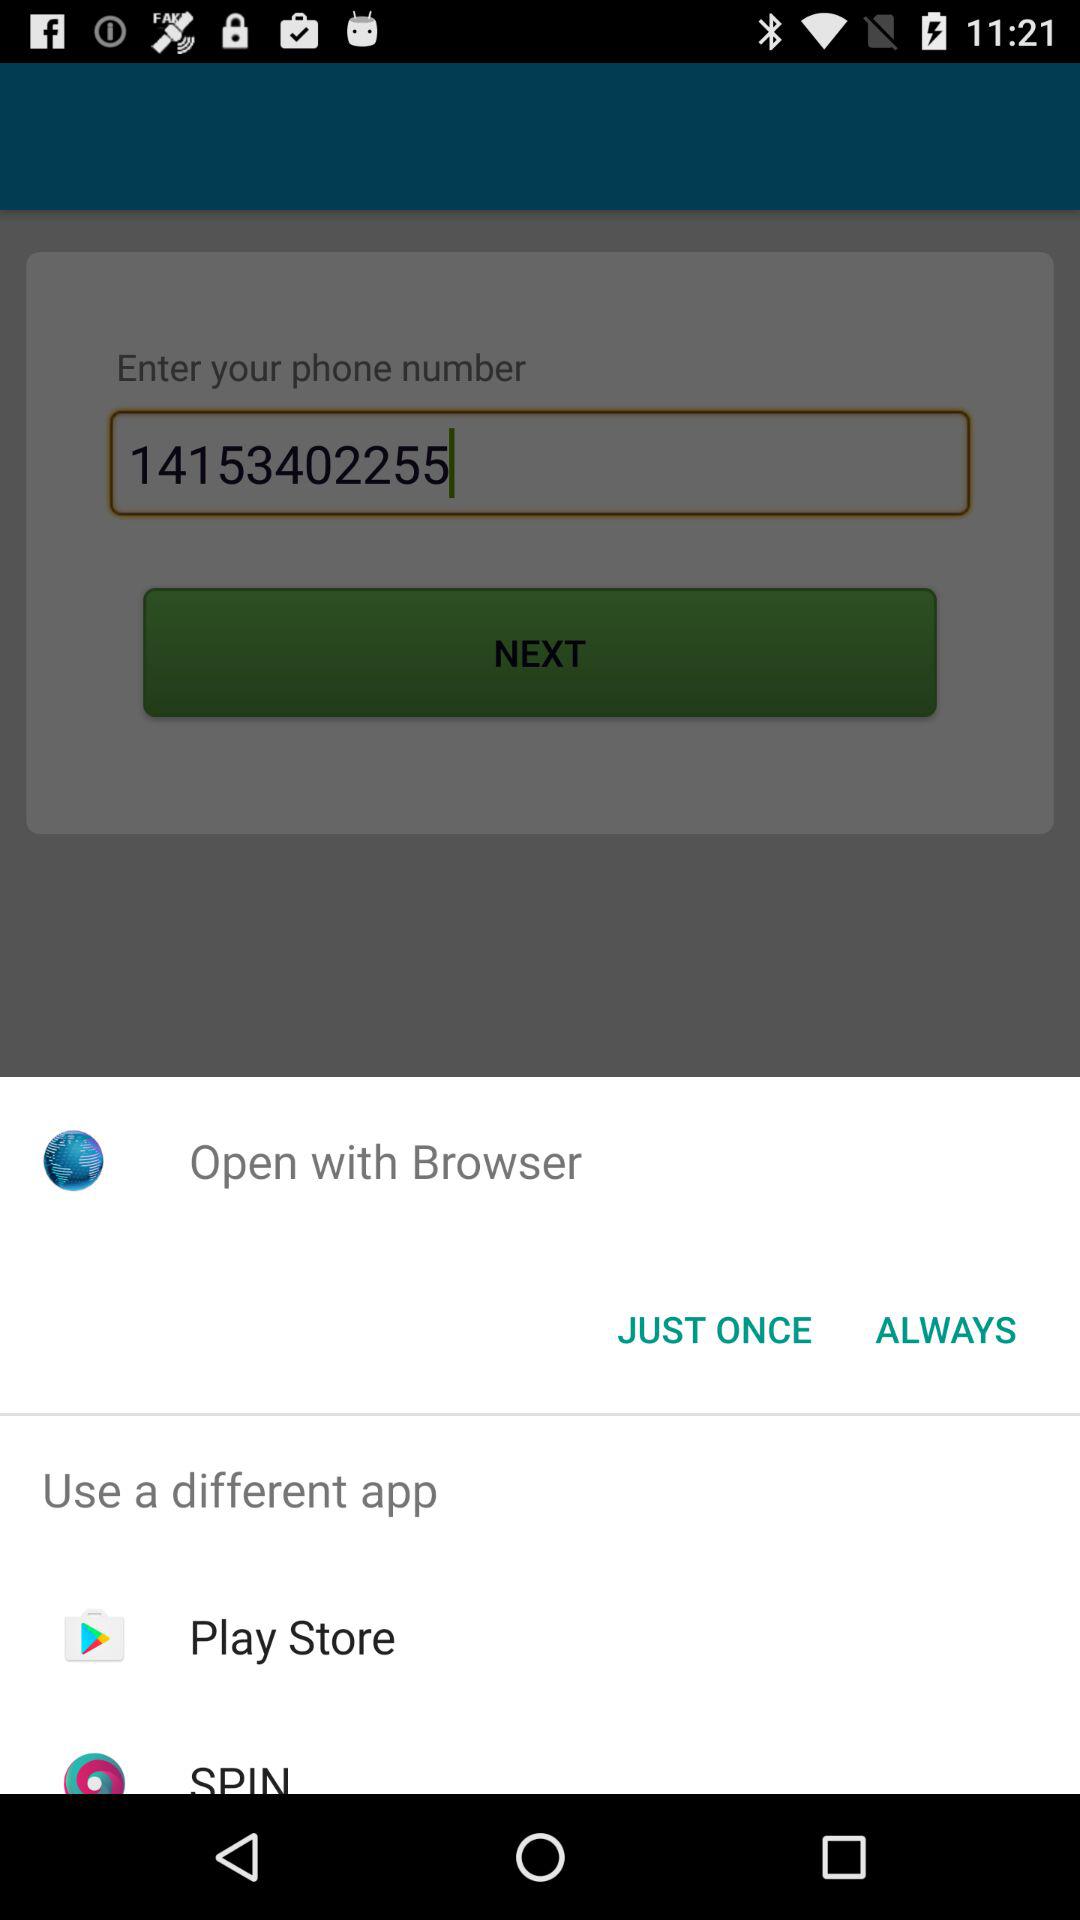 This screenshot has width=1080, height=1920. I want to click on choose the always button, so click(946, 1329).